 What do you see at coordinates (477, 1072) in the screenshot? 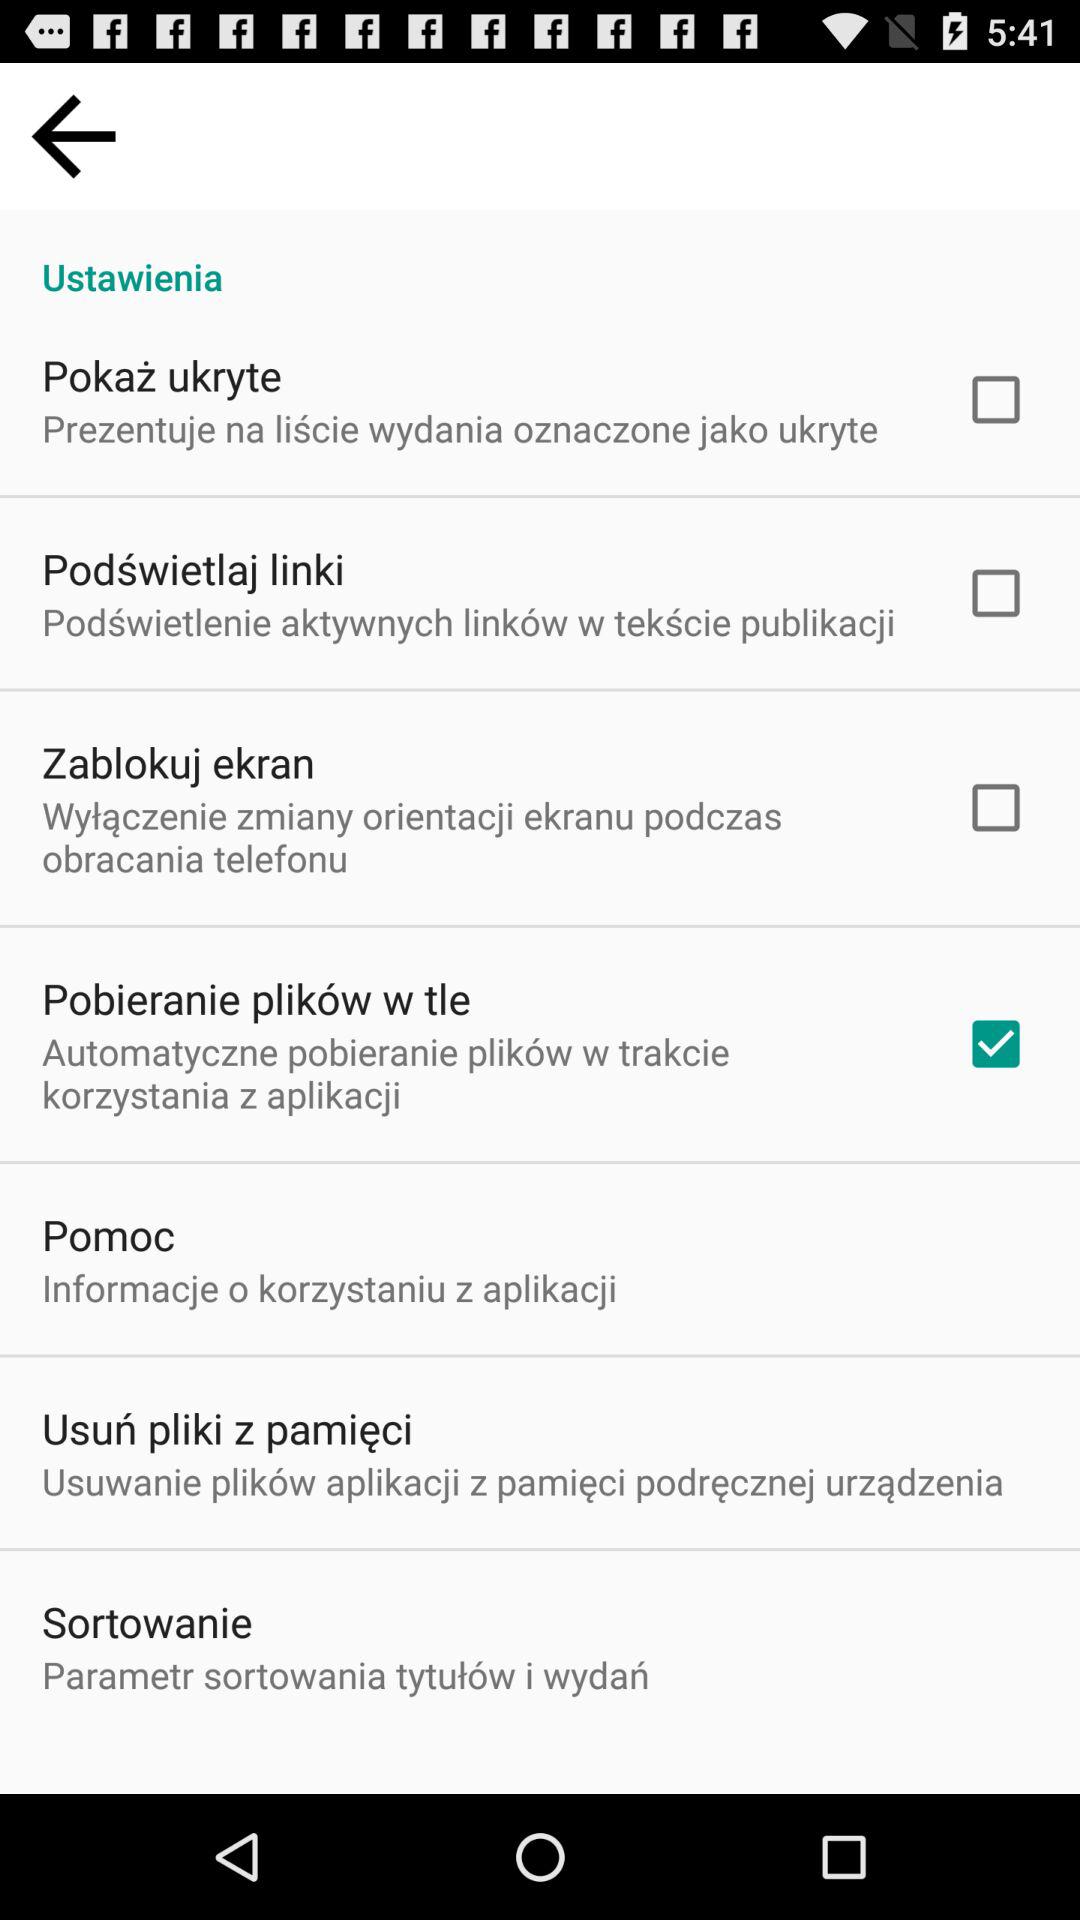
I see `click the item above pomoc item` at bounding box center [477, 1072].